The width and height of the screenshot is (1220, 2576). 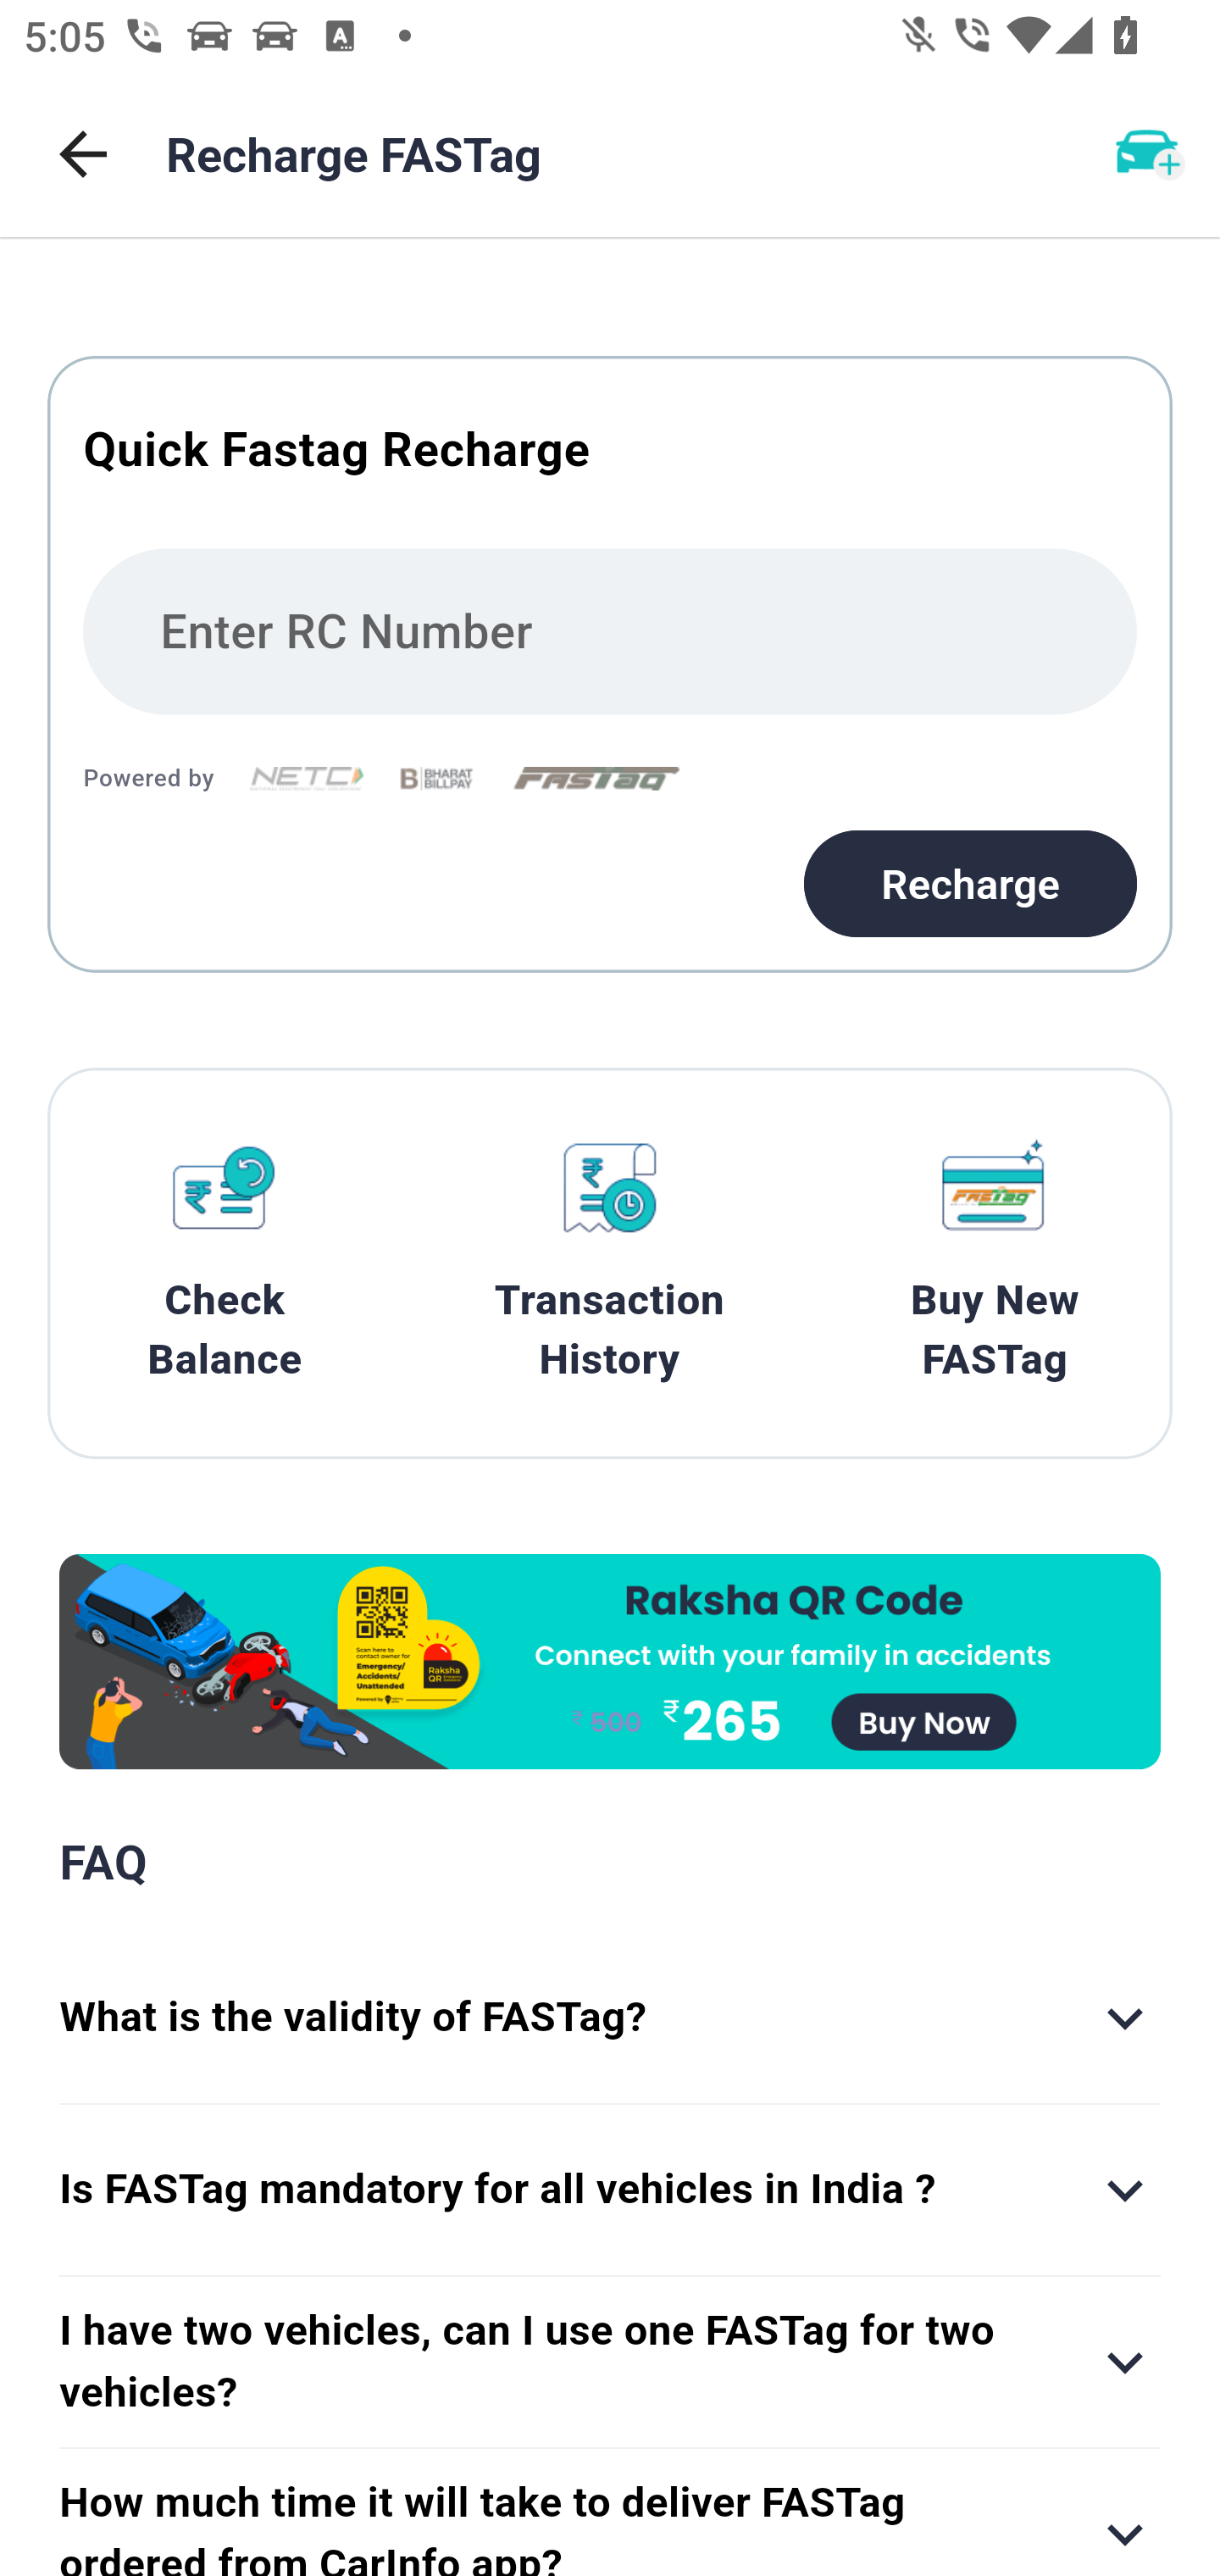 What do you see at coordinates (610, 2190) in the screenshot?
I see `Is FASTag mandatory for all vehicles in India ?` at bounding box center [610, 2190].